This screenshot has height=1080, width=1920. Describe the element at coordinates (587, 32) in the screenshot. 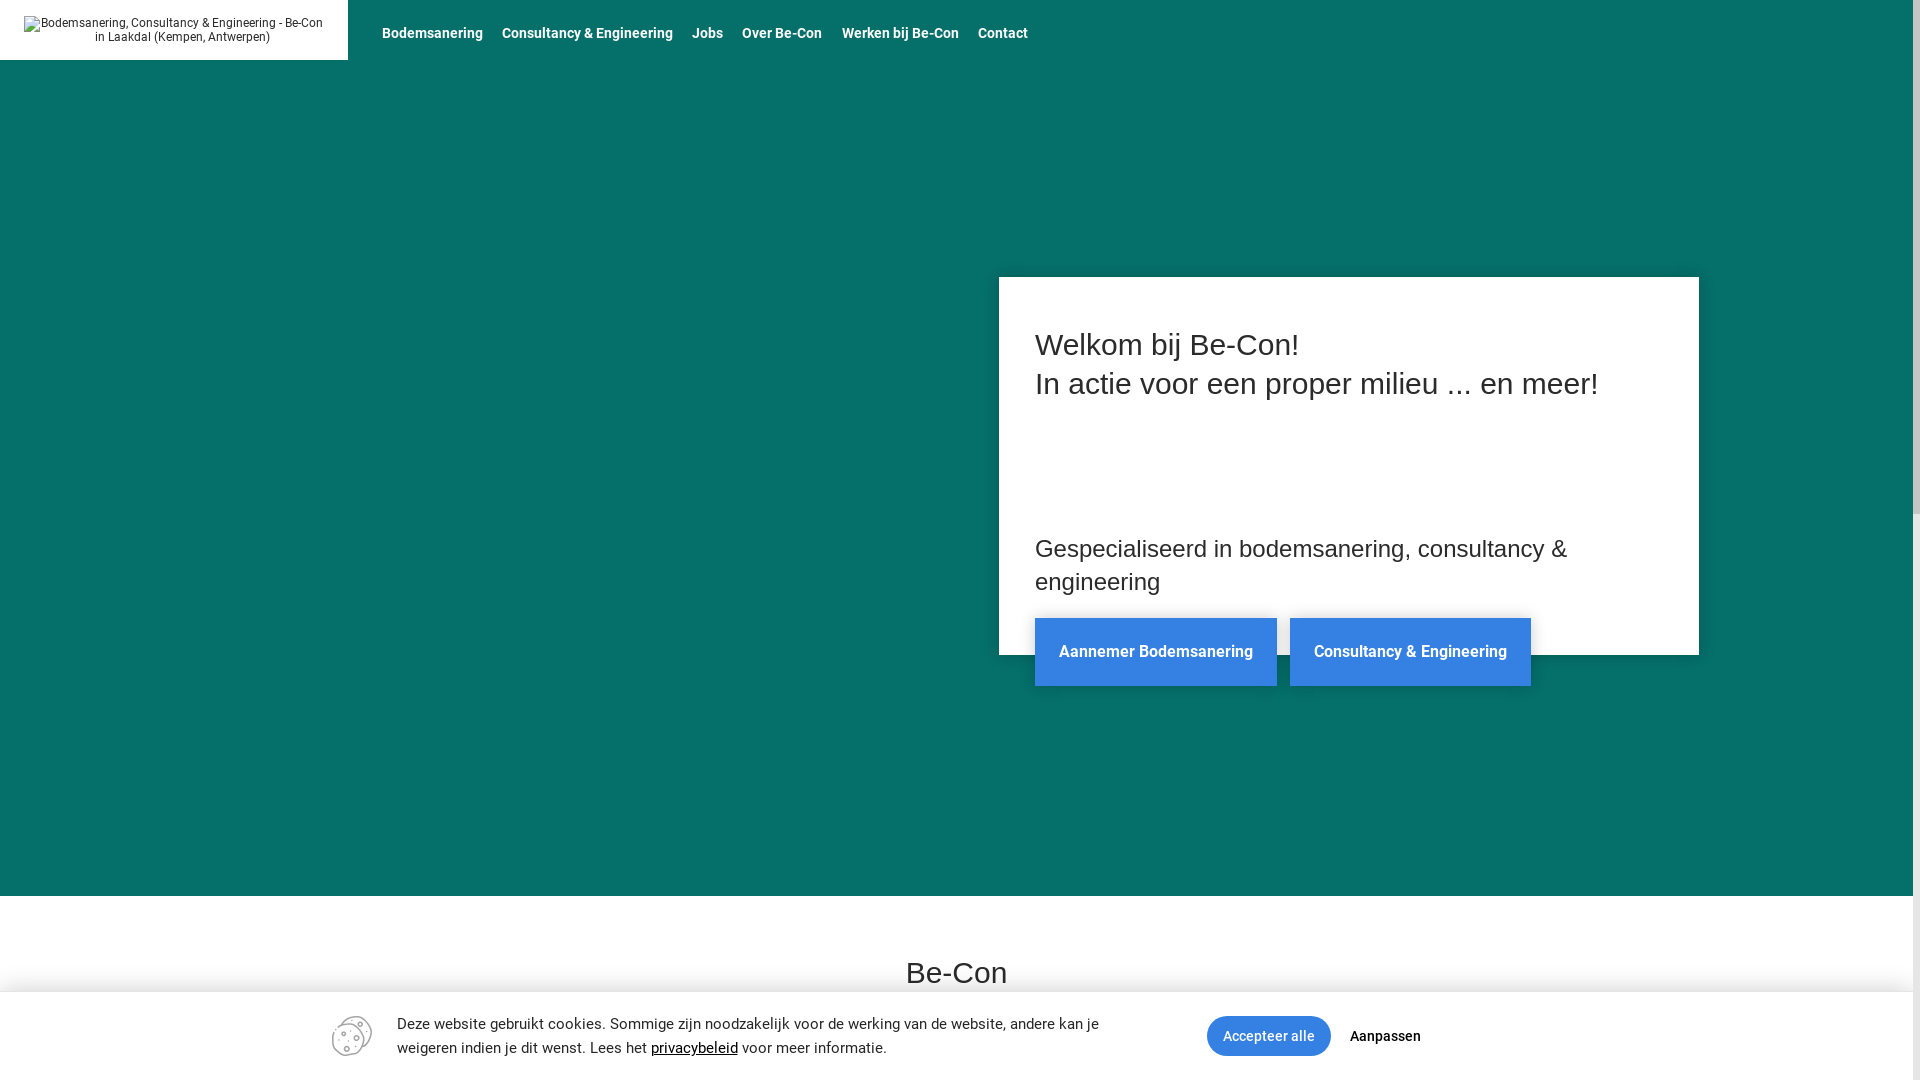

I see `Consultancy & Engineering` at that location.